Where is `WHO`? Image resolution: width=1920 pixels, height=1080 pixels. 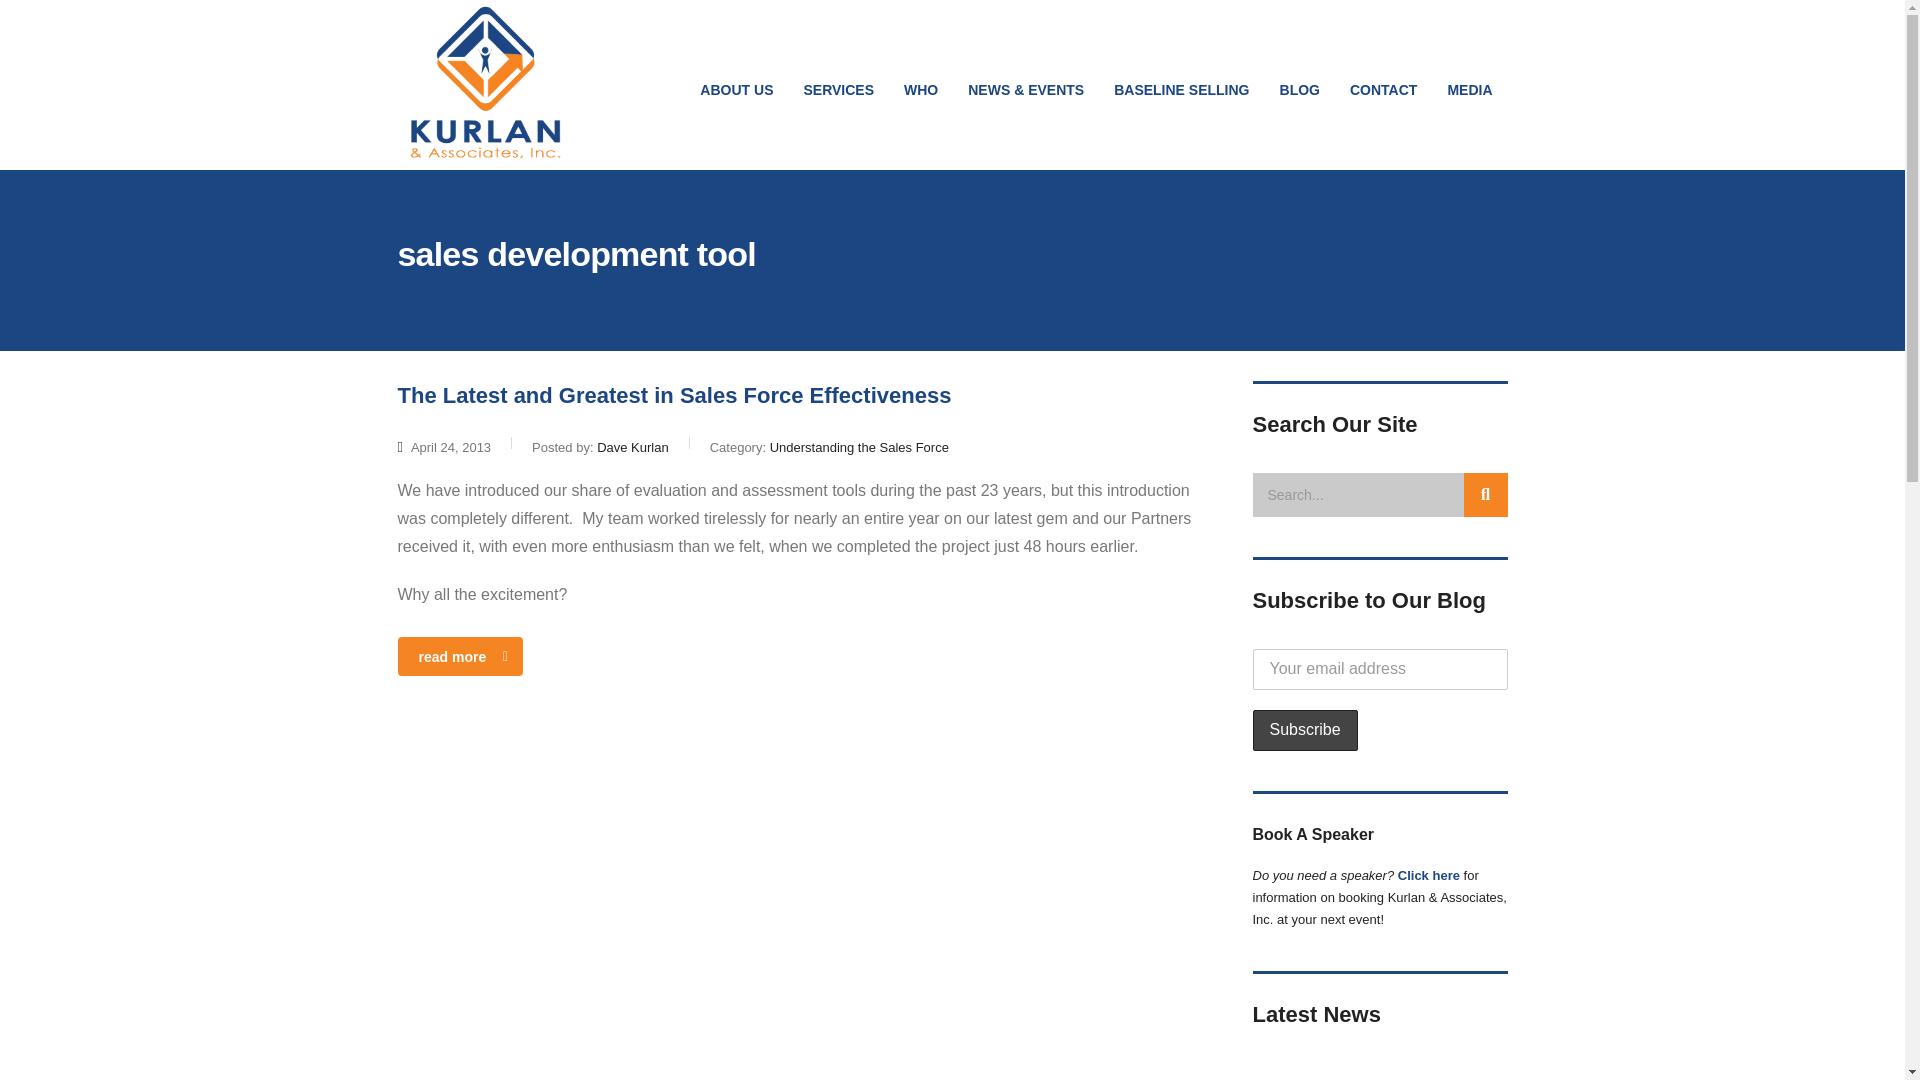
WHO is located at coordinates (920, 90).